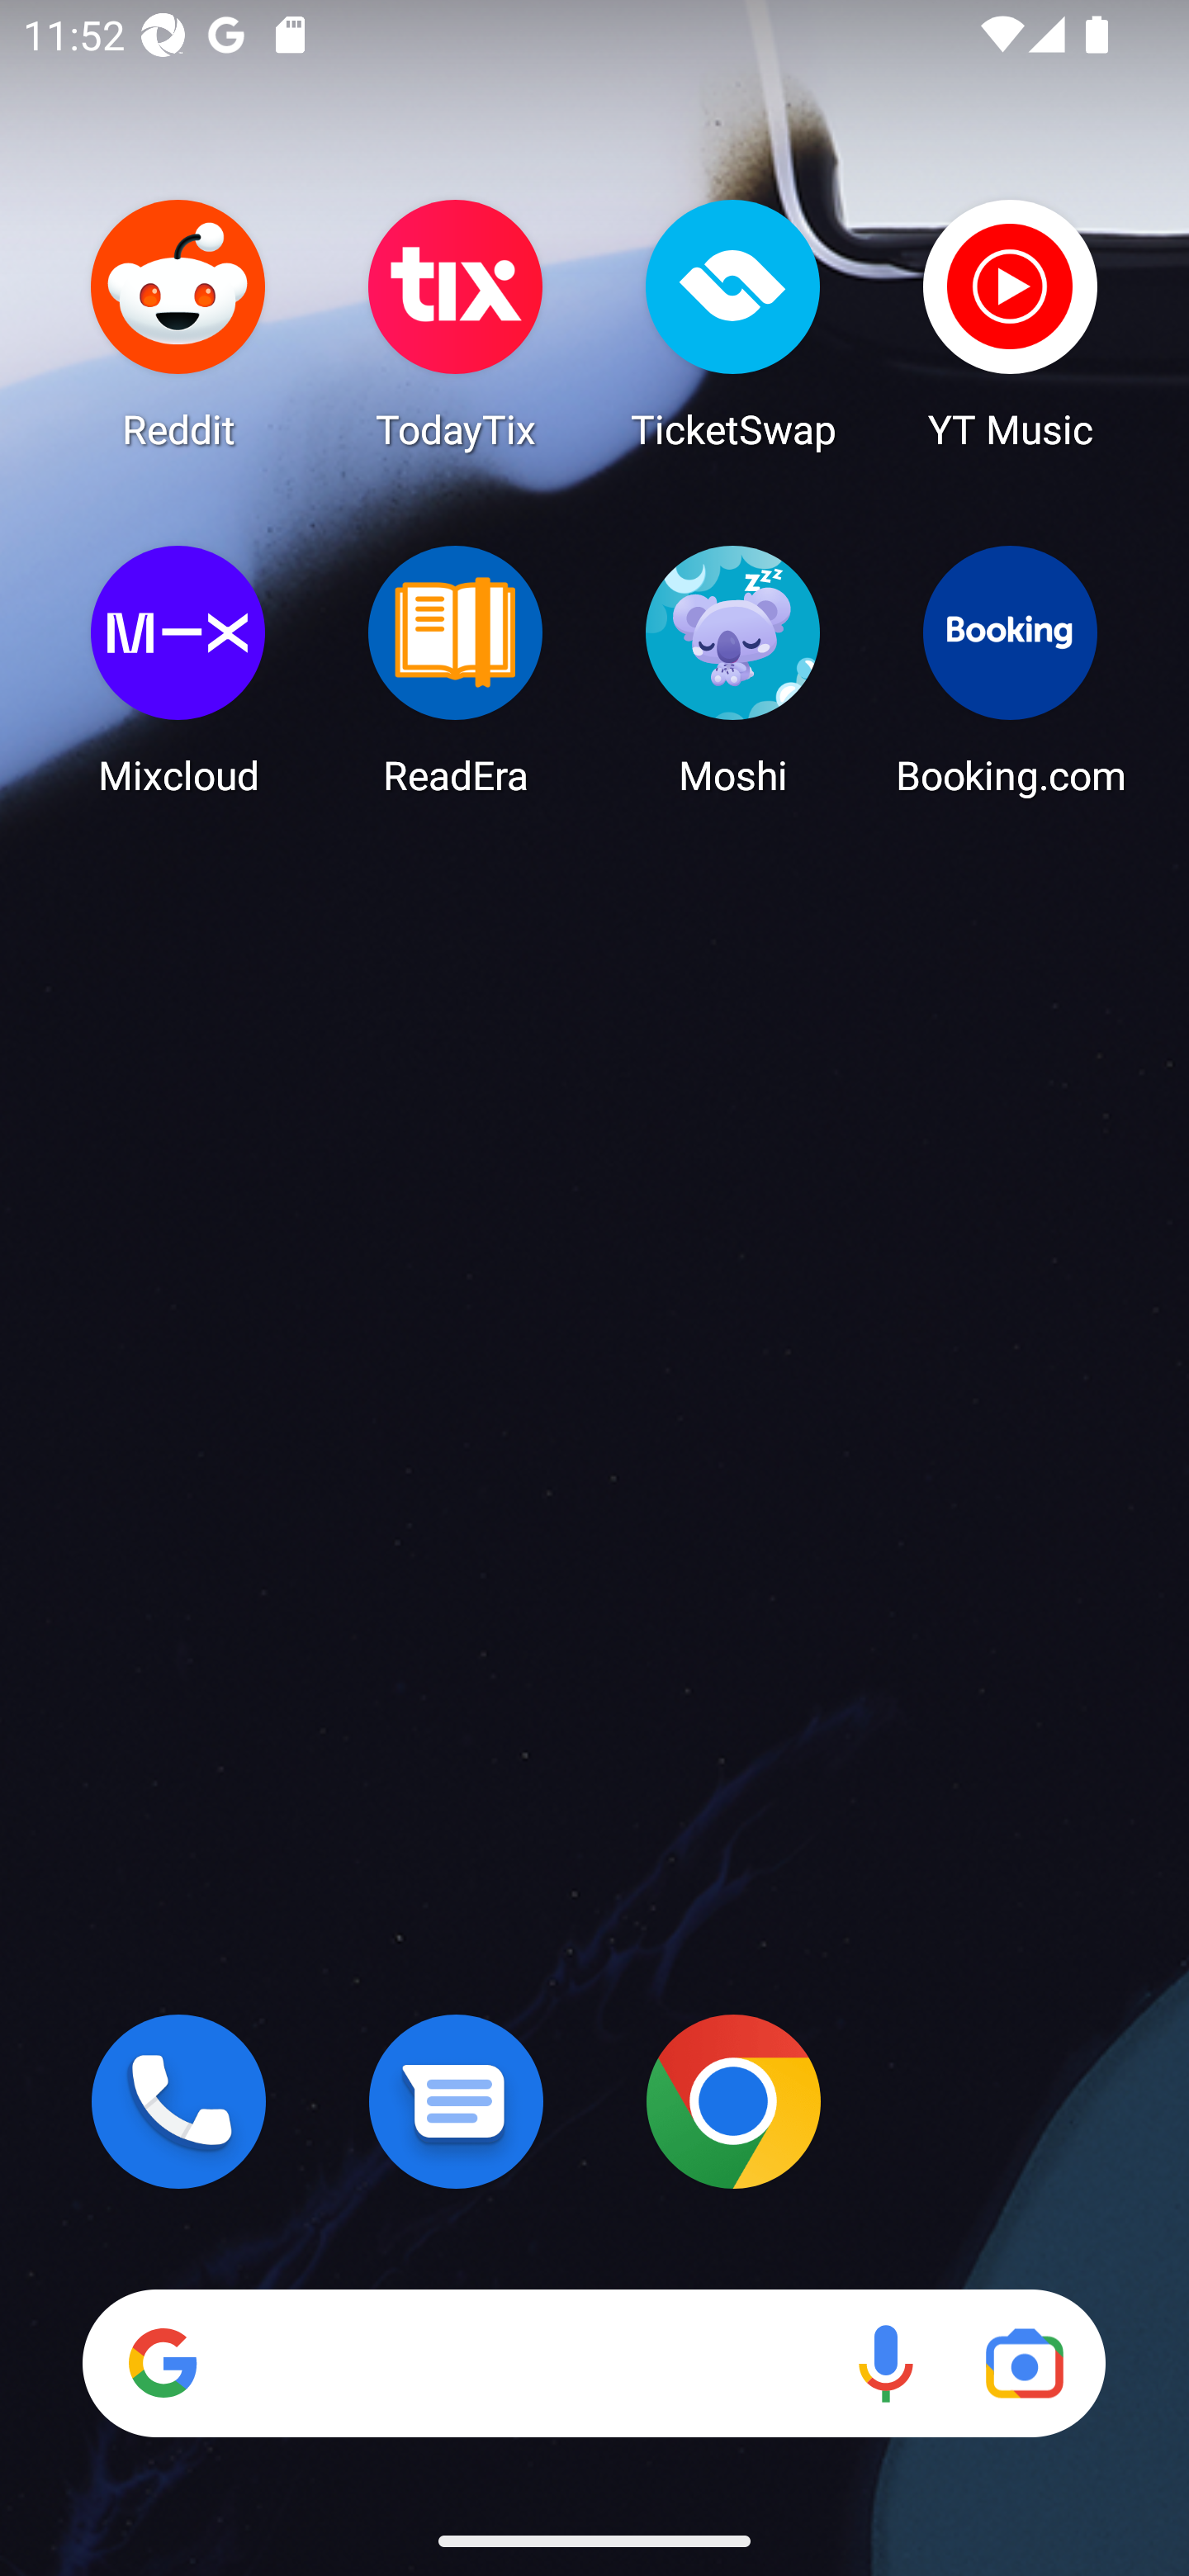 Image resolution: width=1189 pixels, height=2576 pixels. Describe the element at coordinates (733, 324) in the screenshot. I see `TicketSwap` at that location.